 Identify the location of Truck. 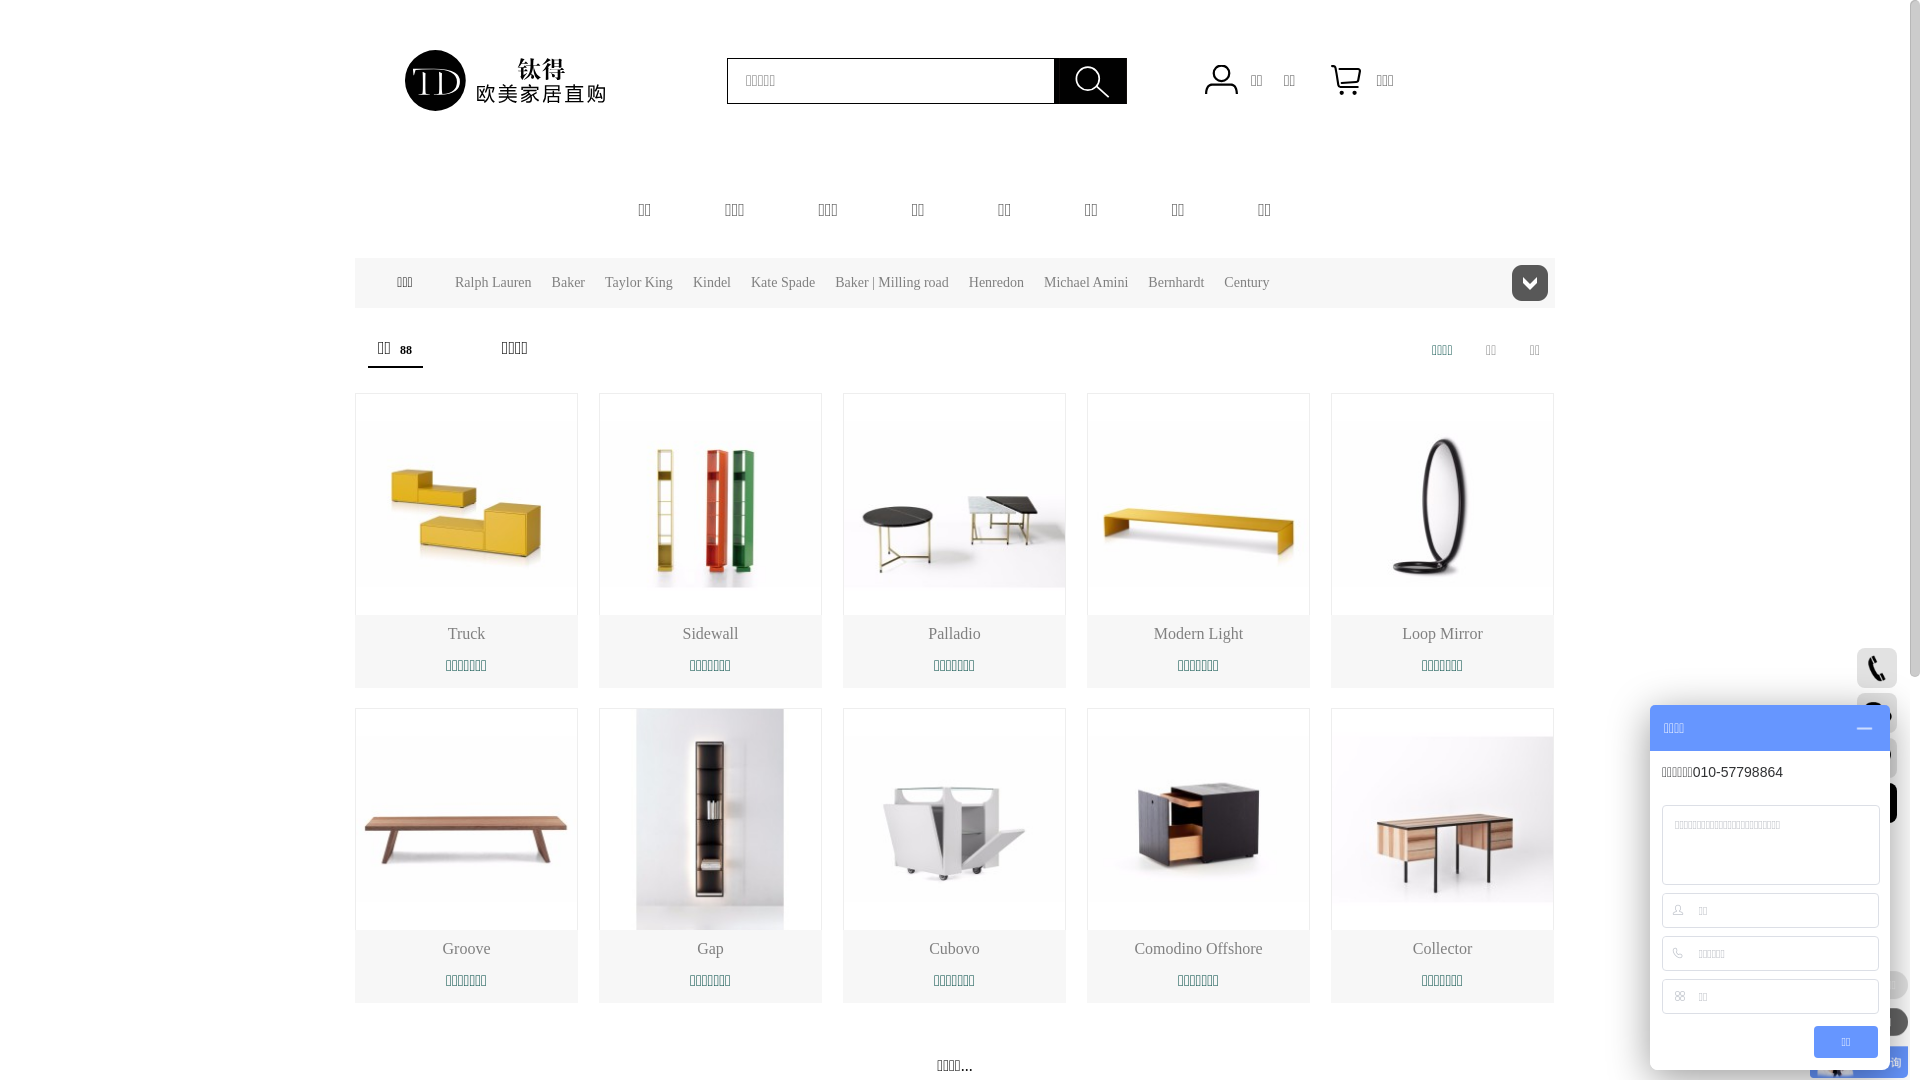
(467, 634).